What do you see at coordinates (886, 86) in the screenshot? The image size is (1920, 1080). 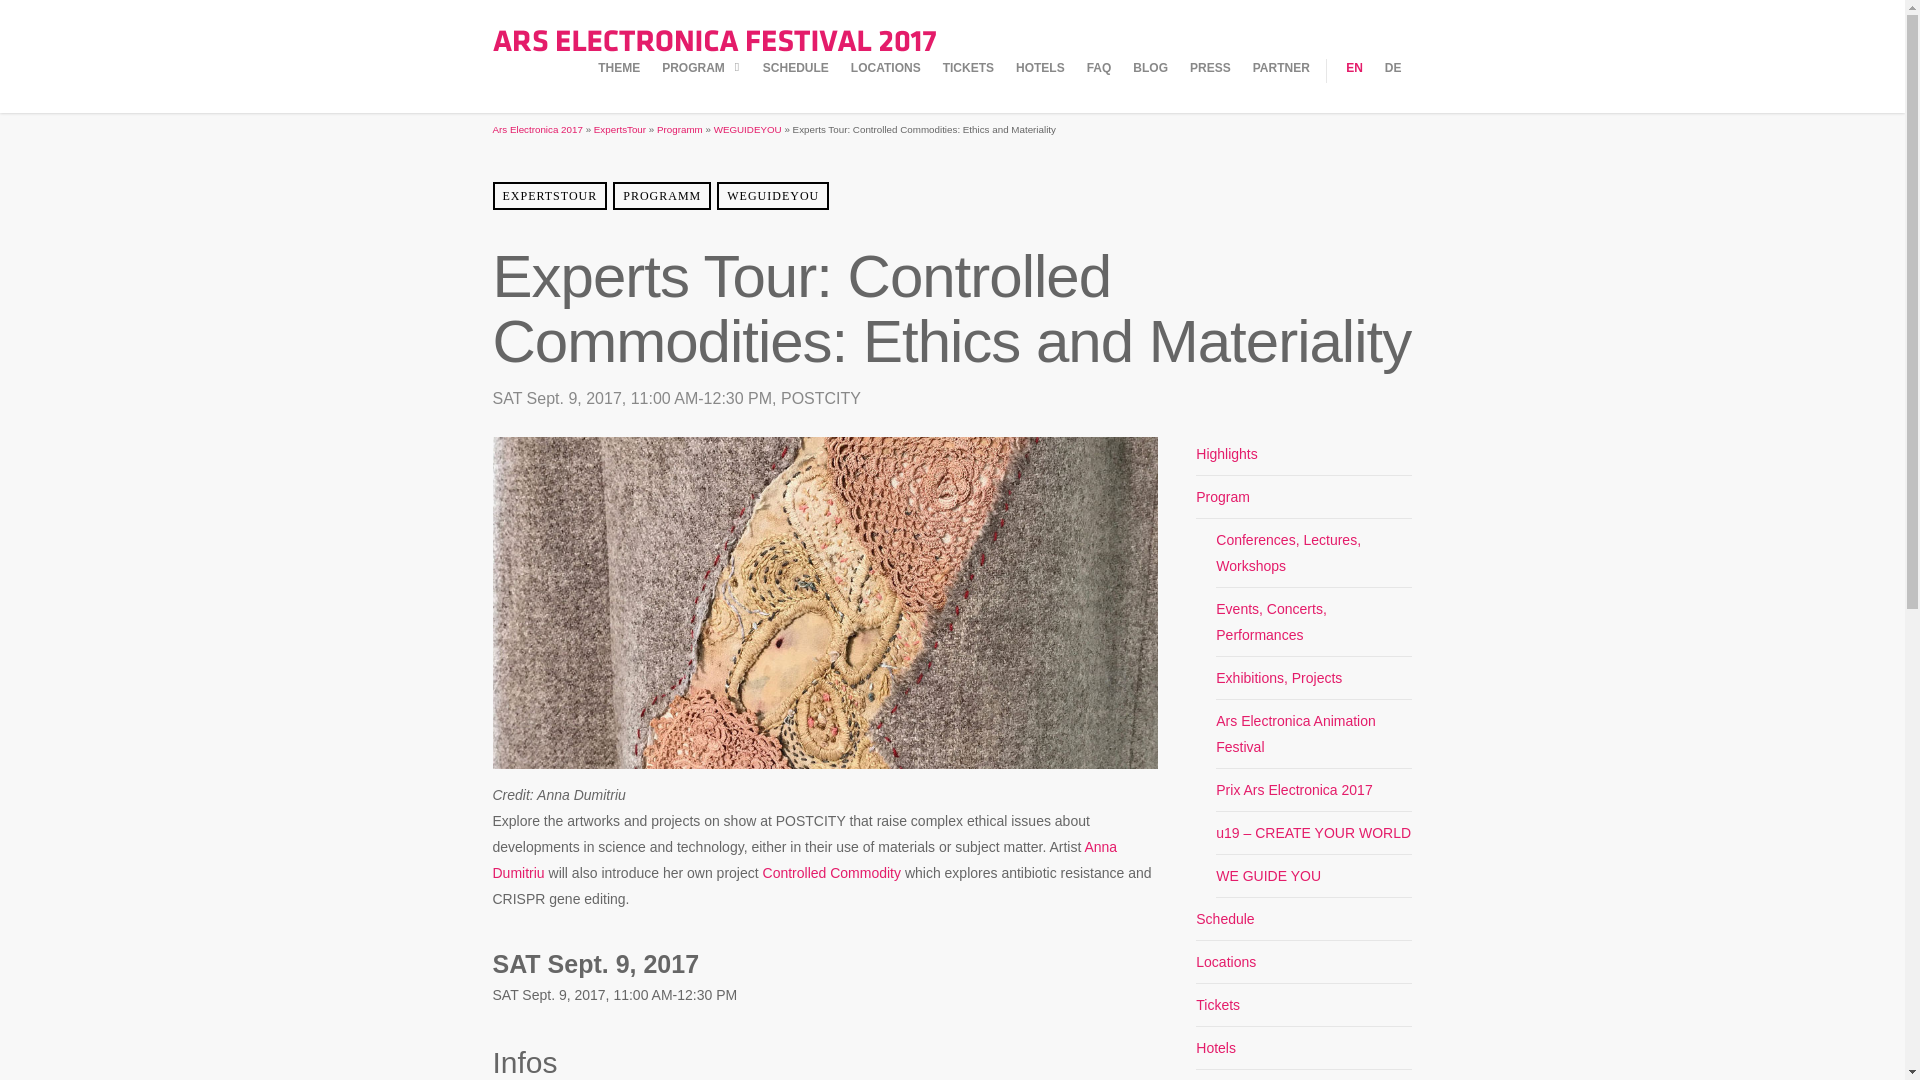 I see `LOCATIONS` at bounding box center [886, 86].